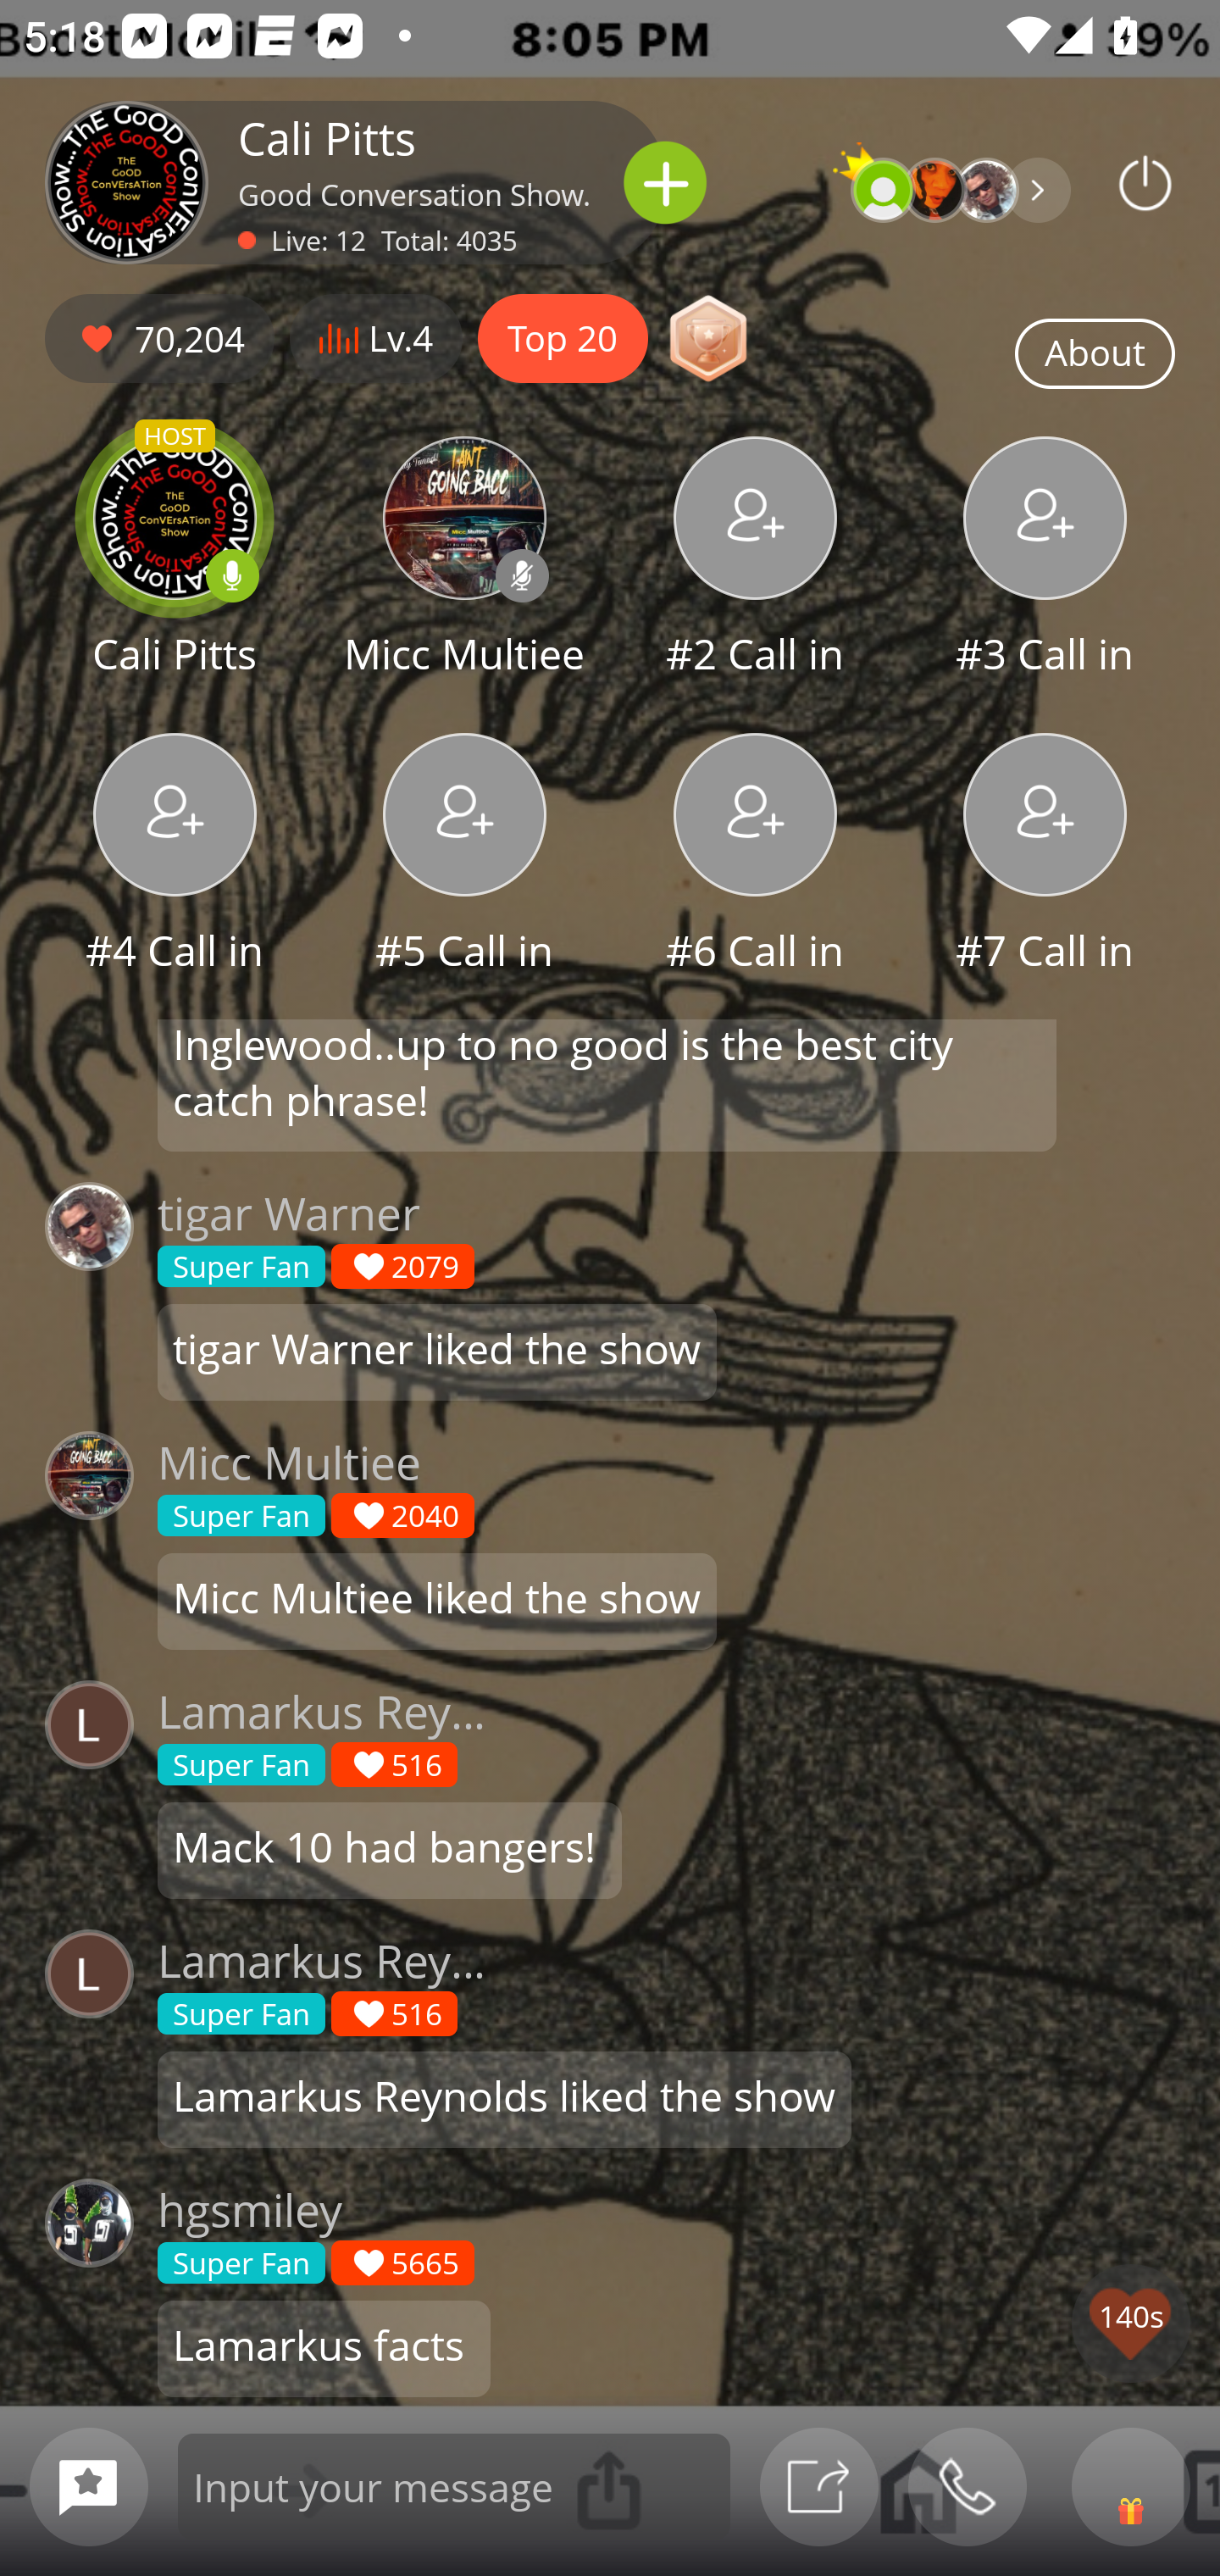 This screenshot has height=2576, width=1220. I want to click on Podbean, so click(1145, 182).